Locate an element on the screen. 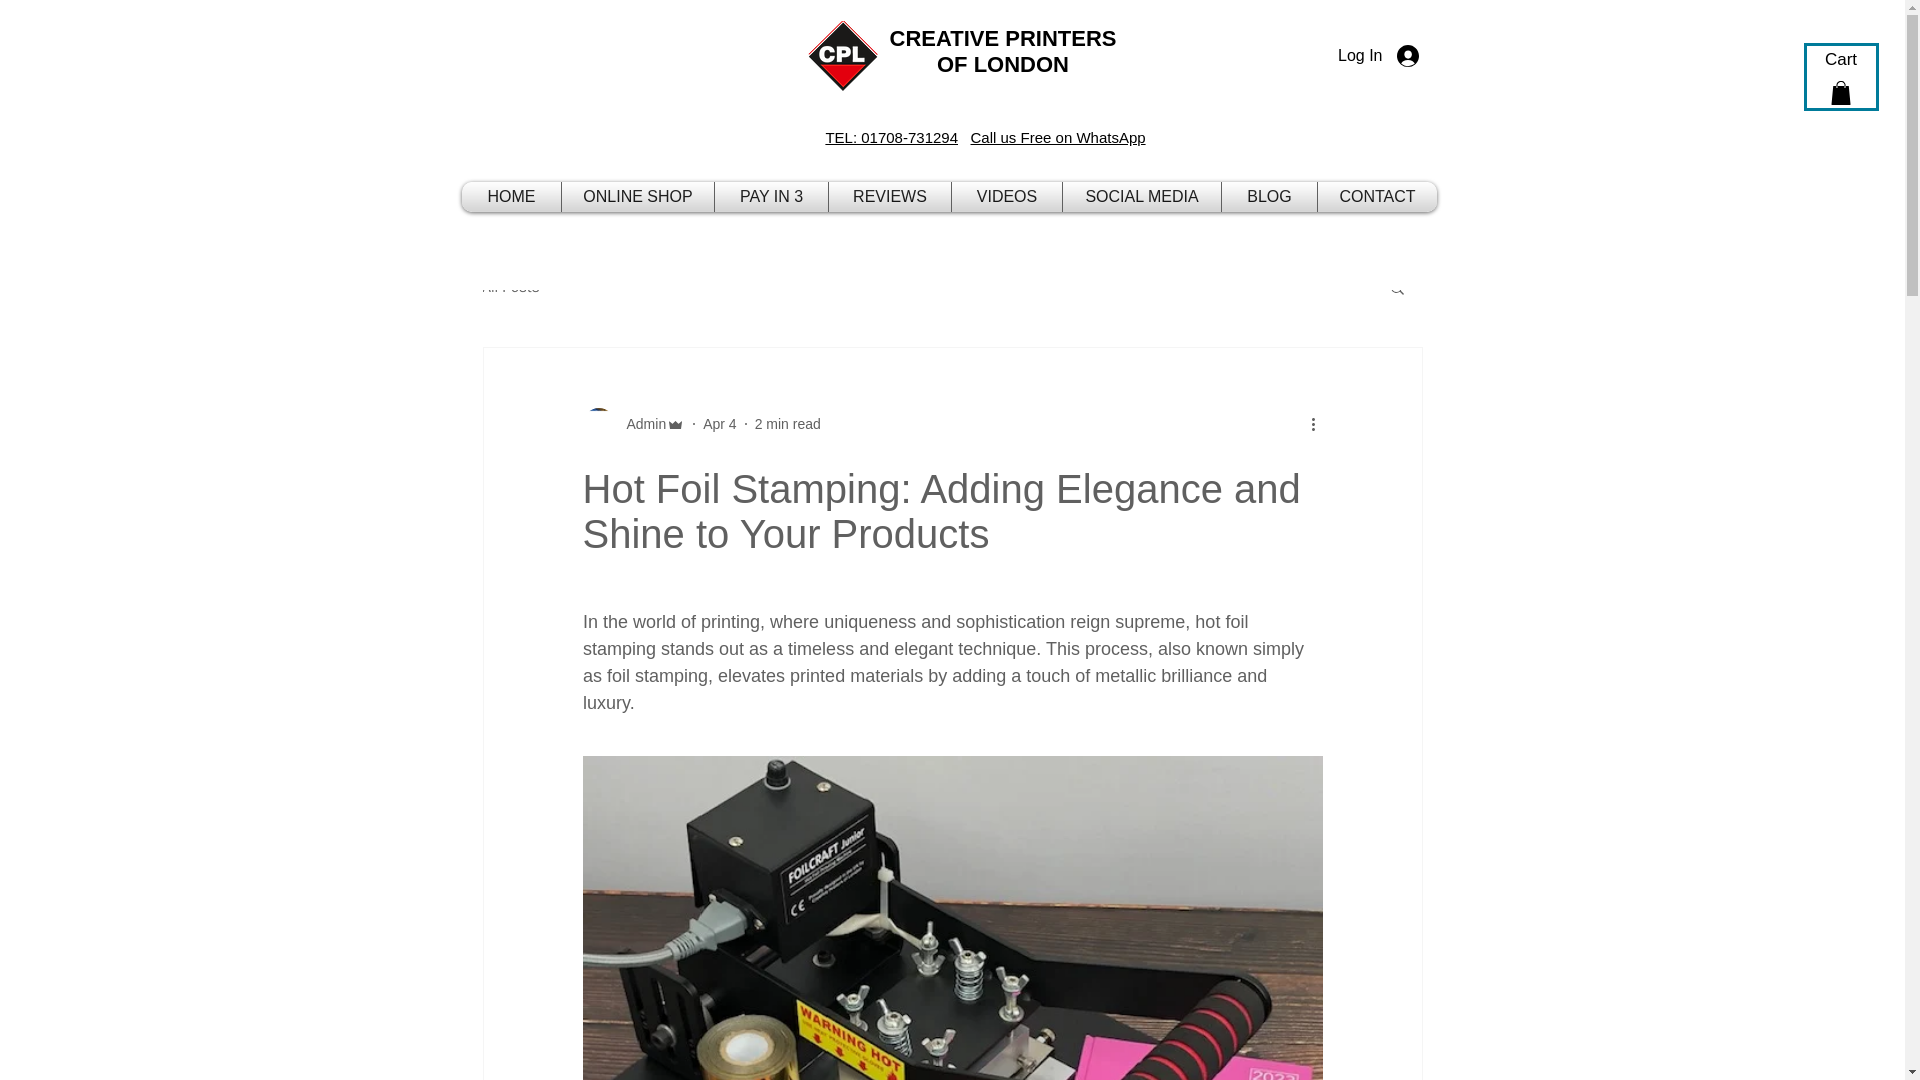  HOME is located at coordinates (511, 196).